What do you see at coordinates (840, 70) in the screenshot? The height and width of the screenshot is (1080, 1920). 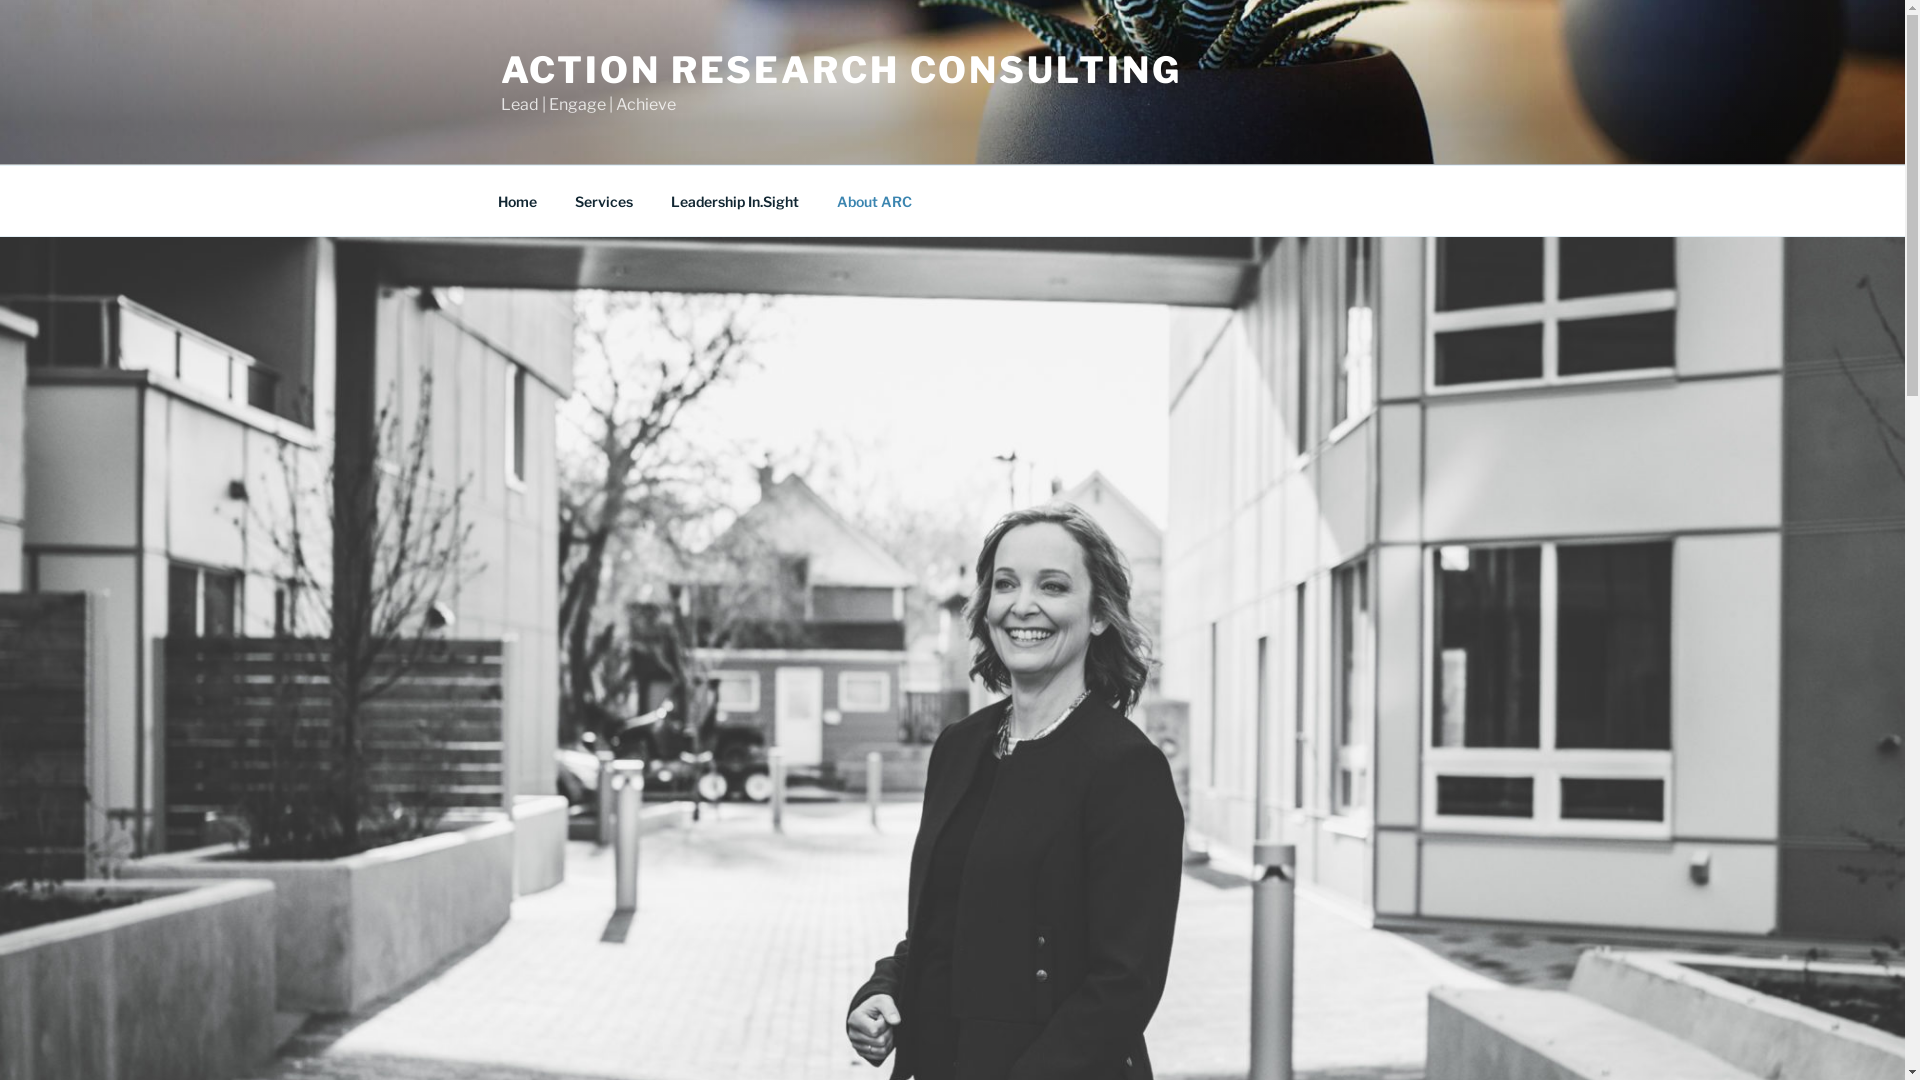 I see `ACTION RESEARCH CONSULTING` at bounding box center [840, 70].